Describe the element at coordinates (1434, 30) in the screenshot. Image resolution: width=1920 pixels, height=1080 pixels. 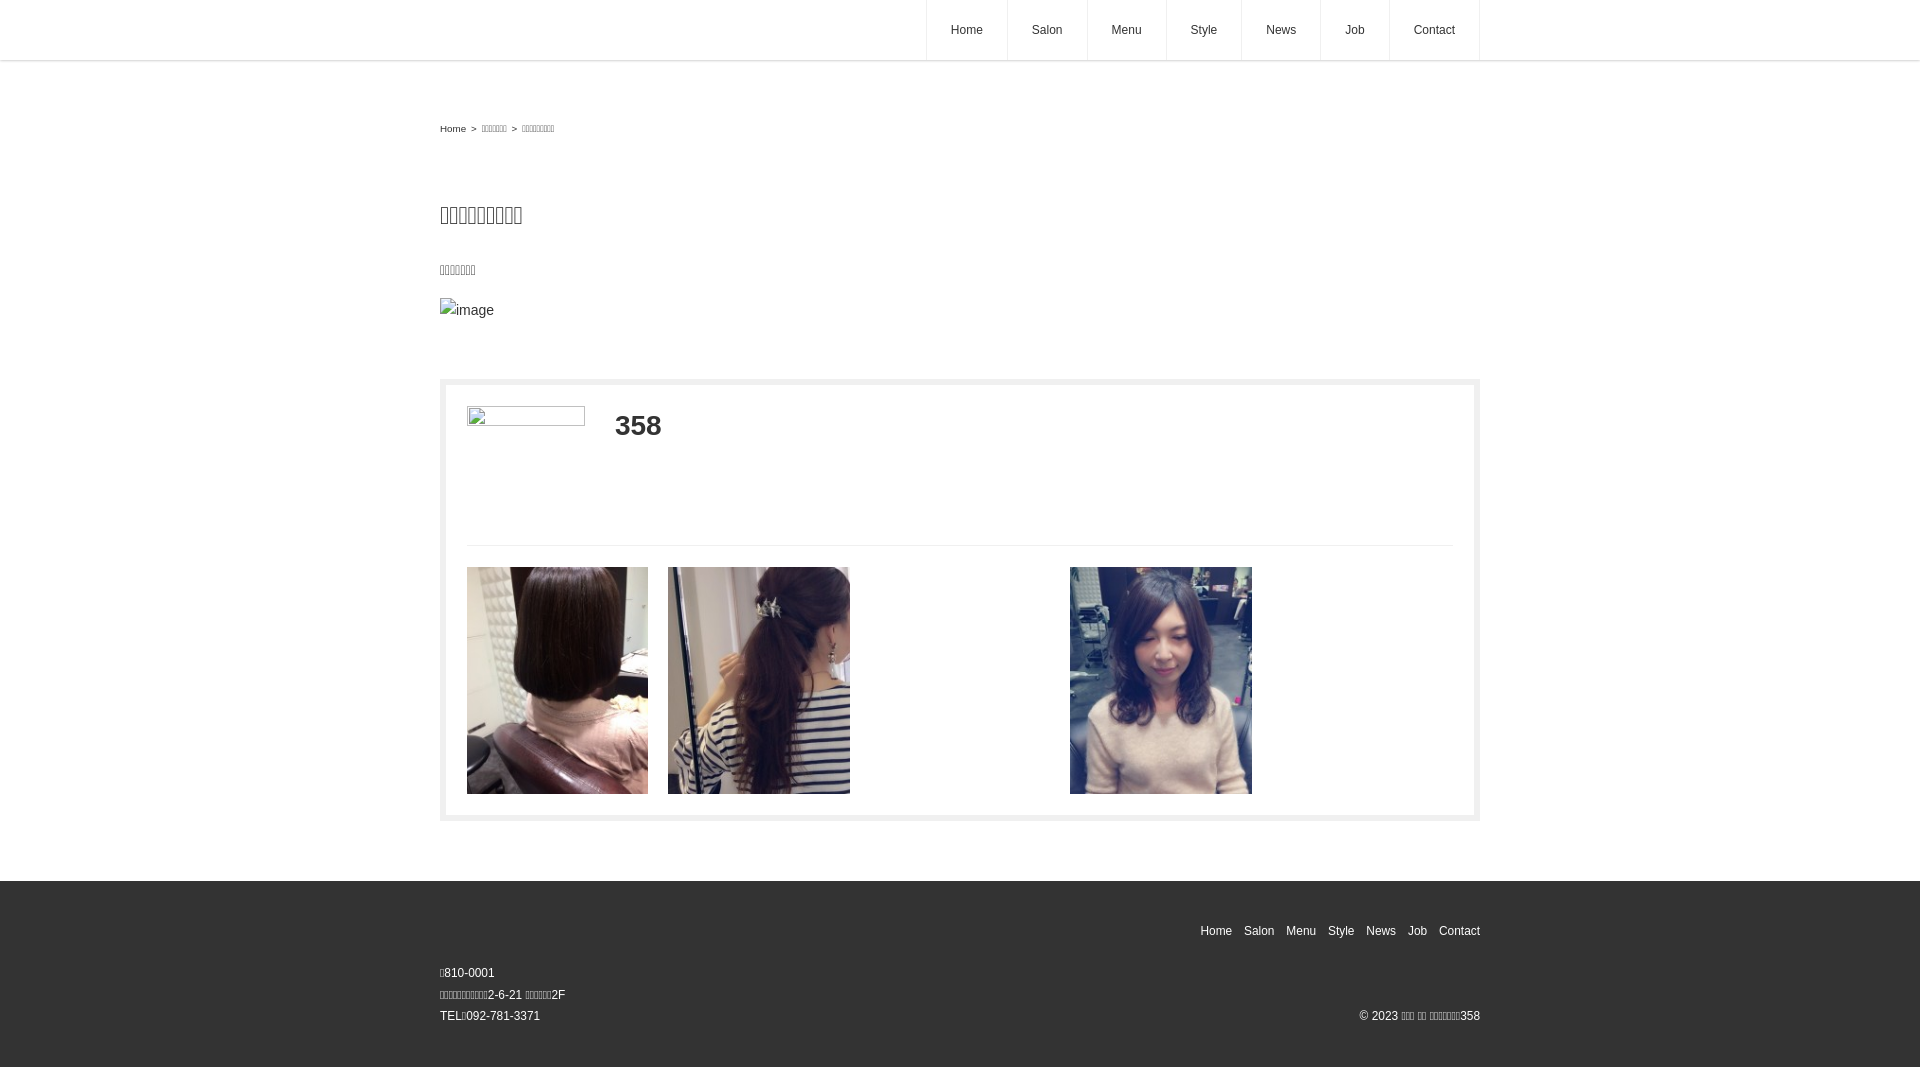
I see `Contact` at that location.